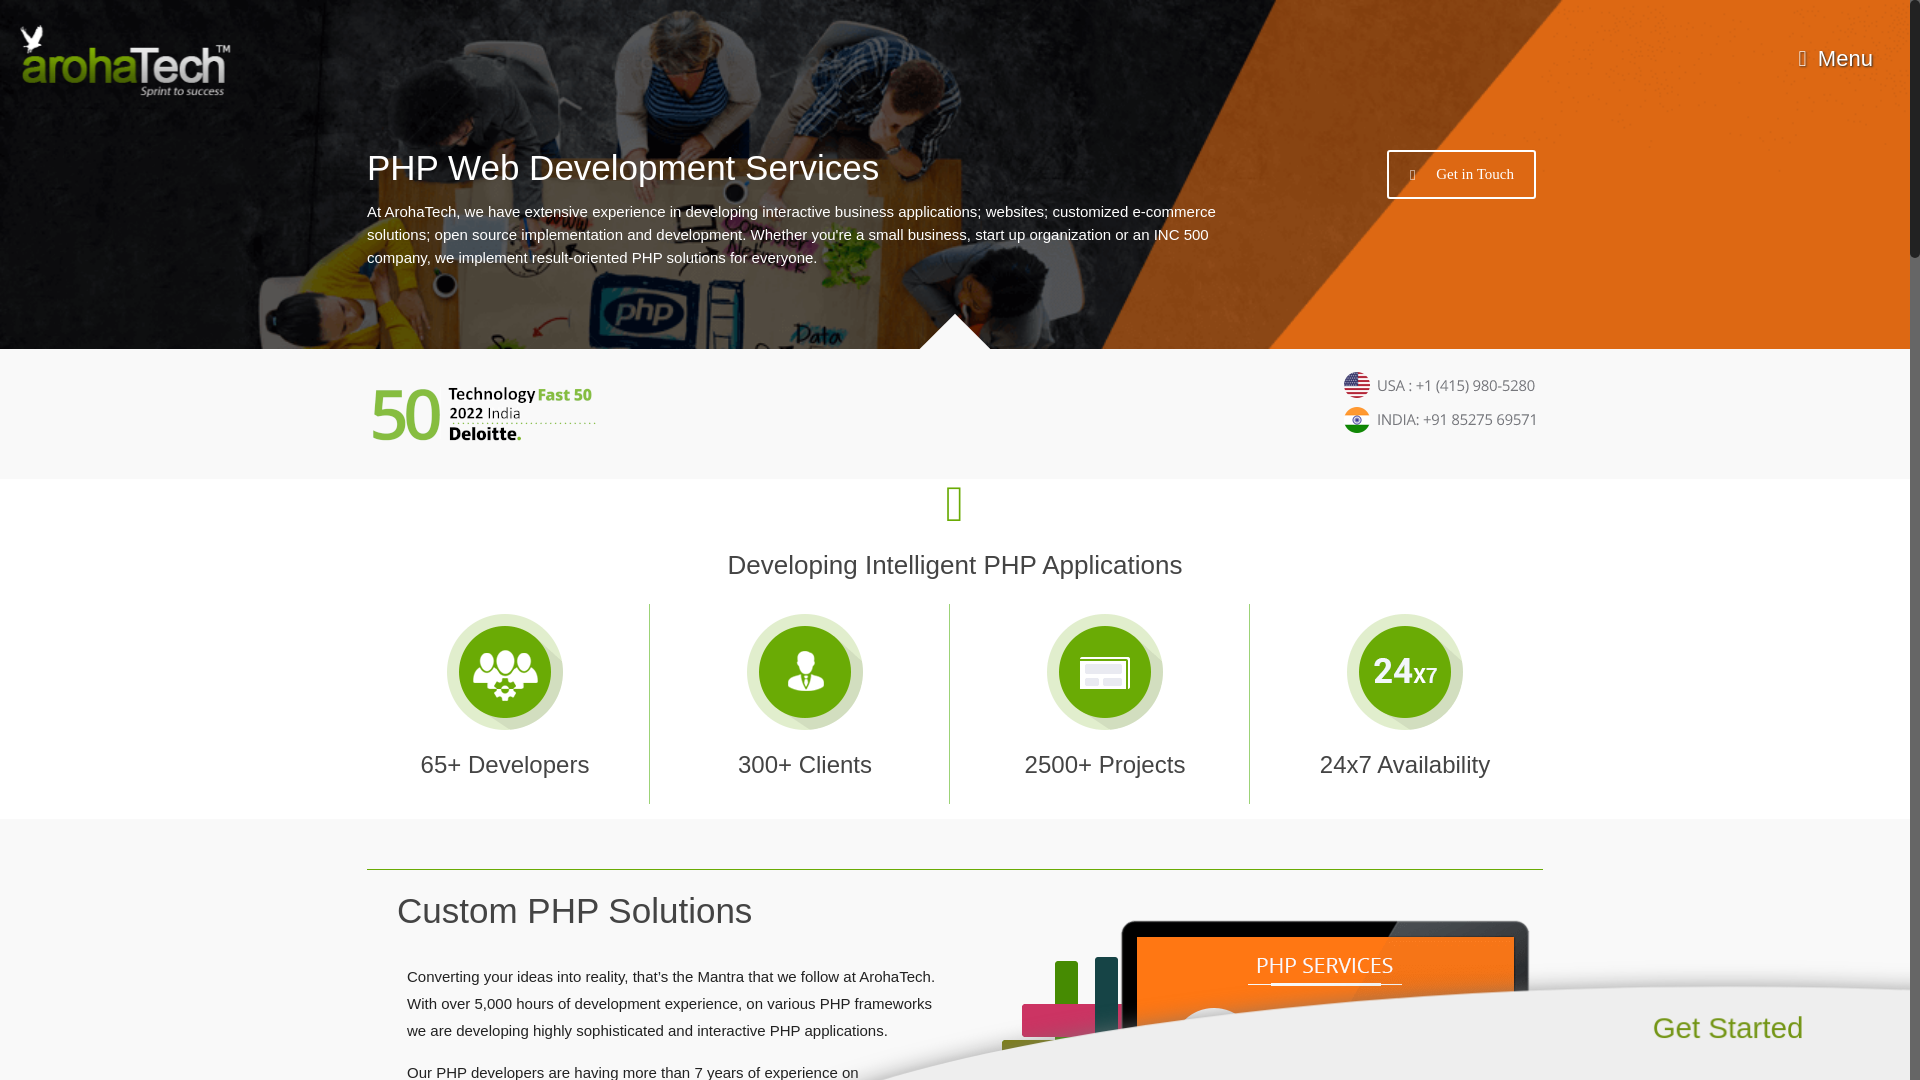 This screenshot has height=1080, width=1920. What do you see at coordinates (124, 74) in the screenshot?
I see `ArohaTech` at bounding box center [124, 74].